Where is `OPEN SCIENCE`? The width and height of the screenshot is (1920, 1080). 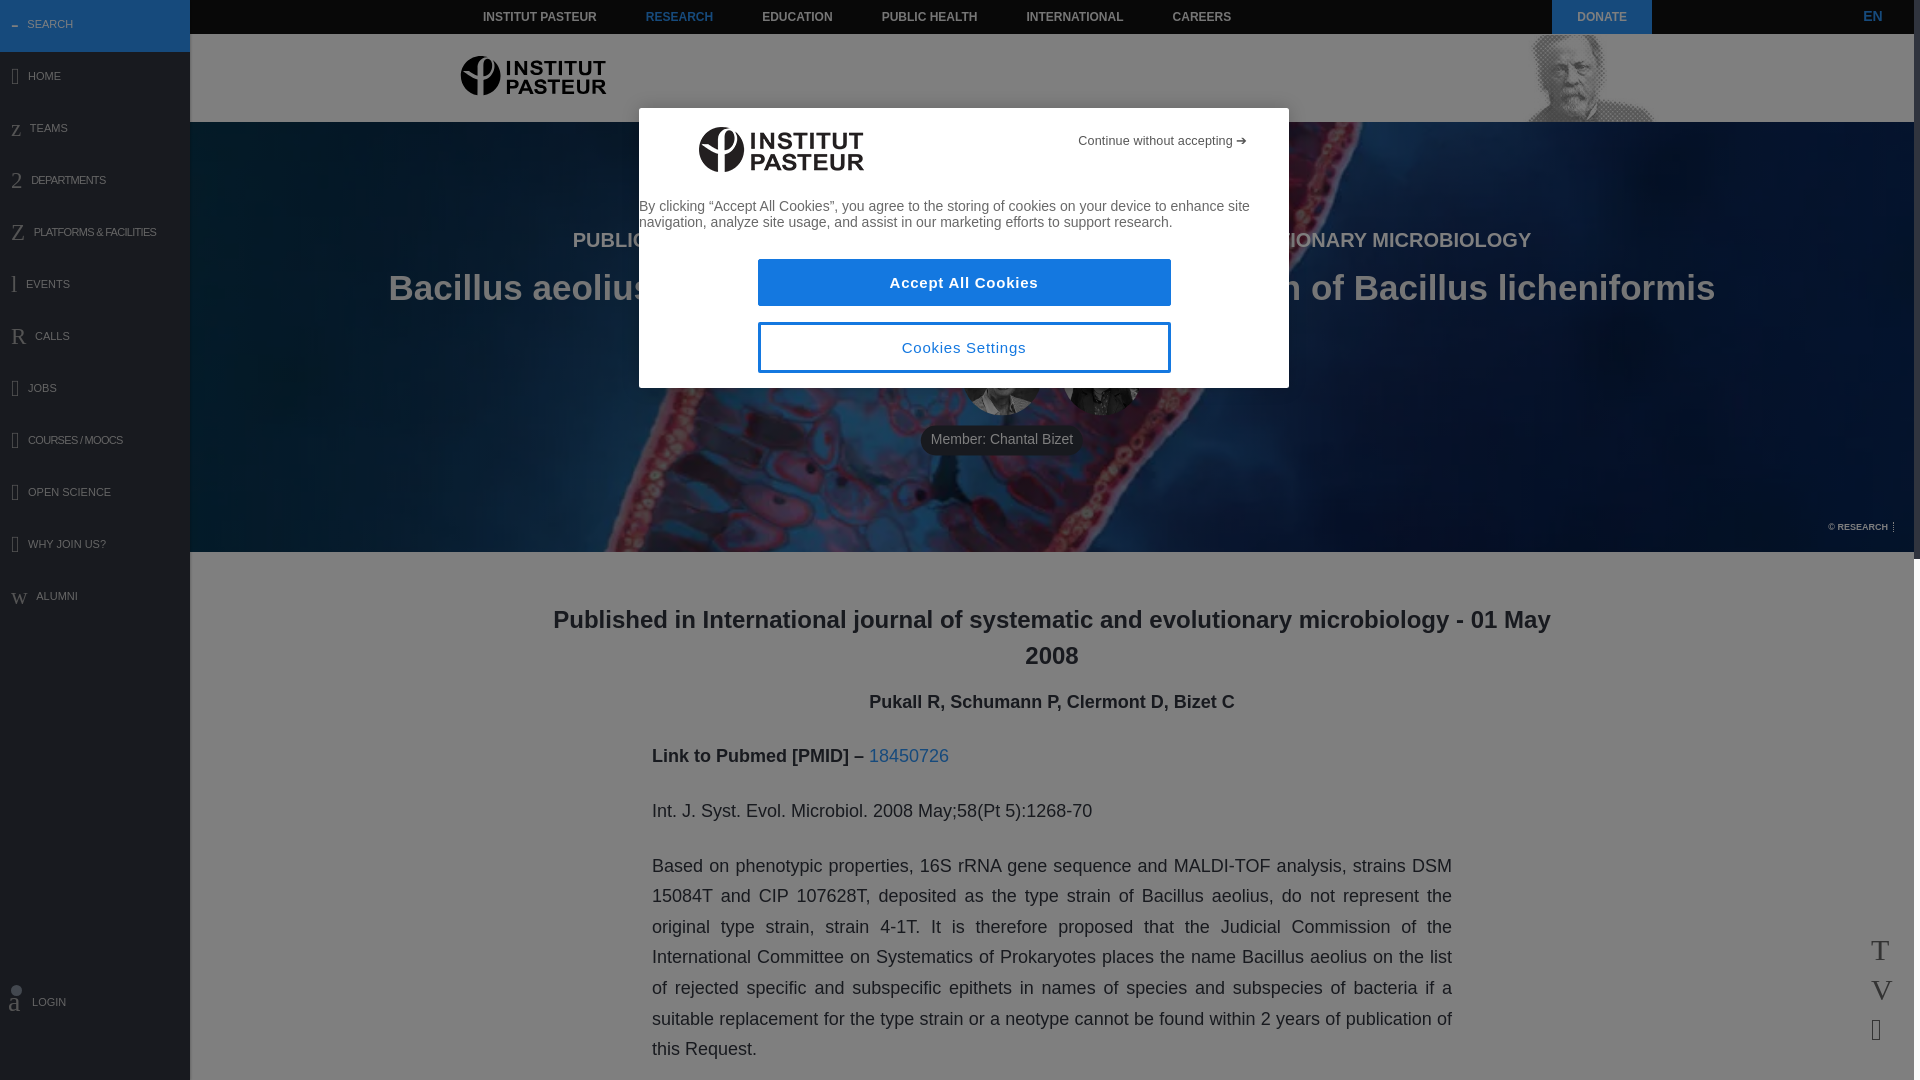
OPEN SCIENCE is located at coordinates (95, 494).